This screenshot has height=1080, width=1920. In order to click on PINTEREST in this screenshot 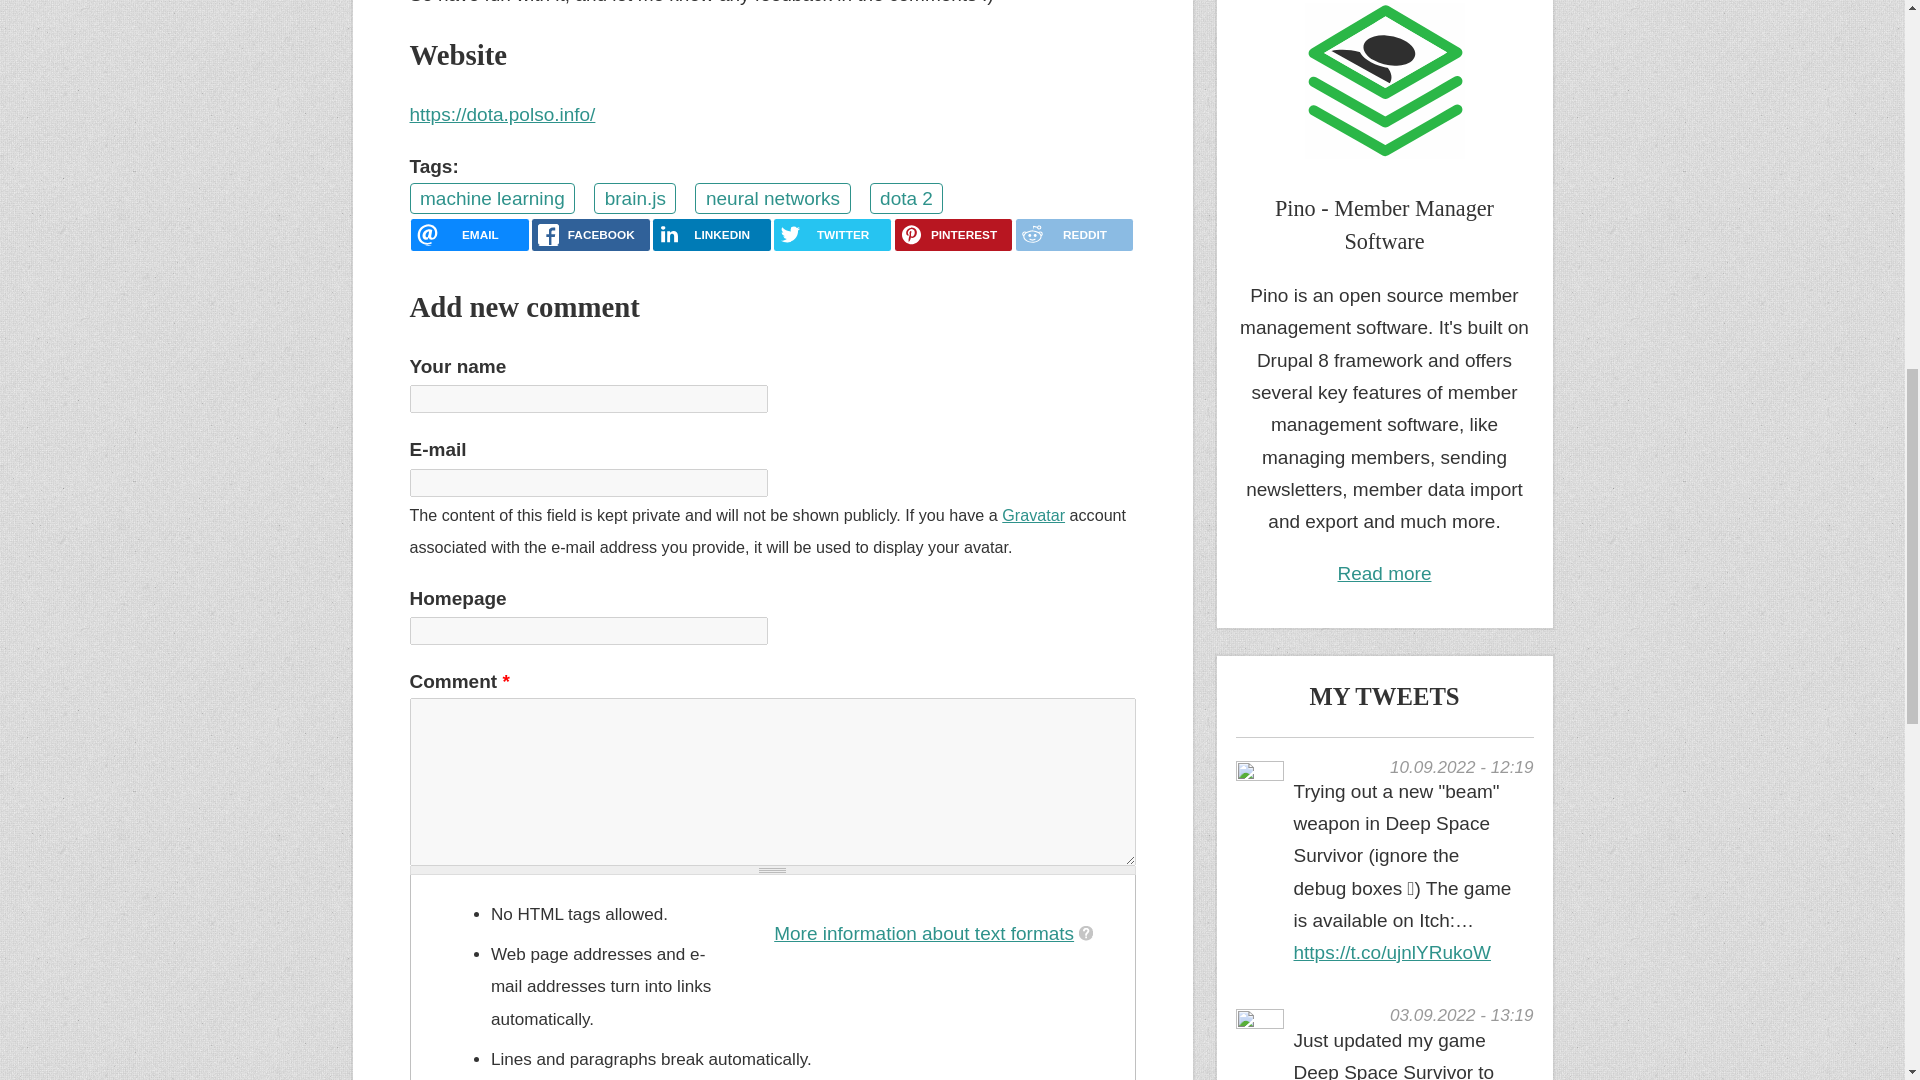, I will do `click(952, 234)`.